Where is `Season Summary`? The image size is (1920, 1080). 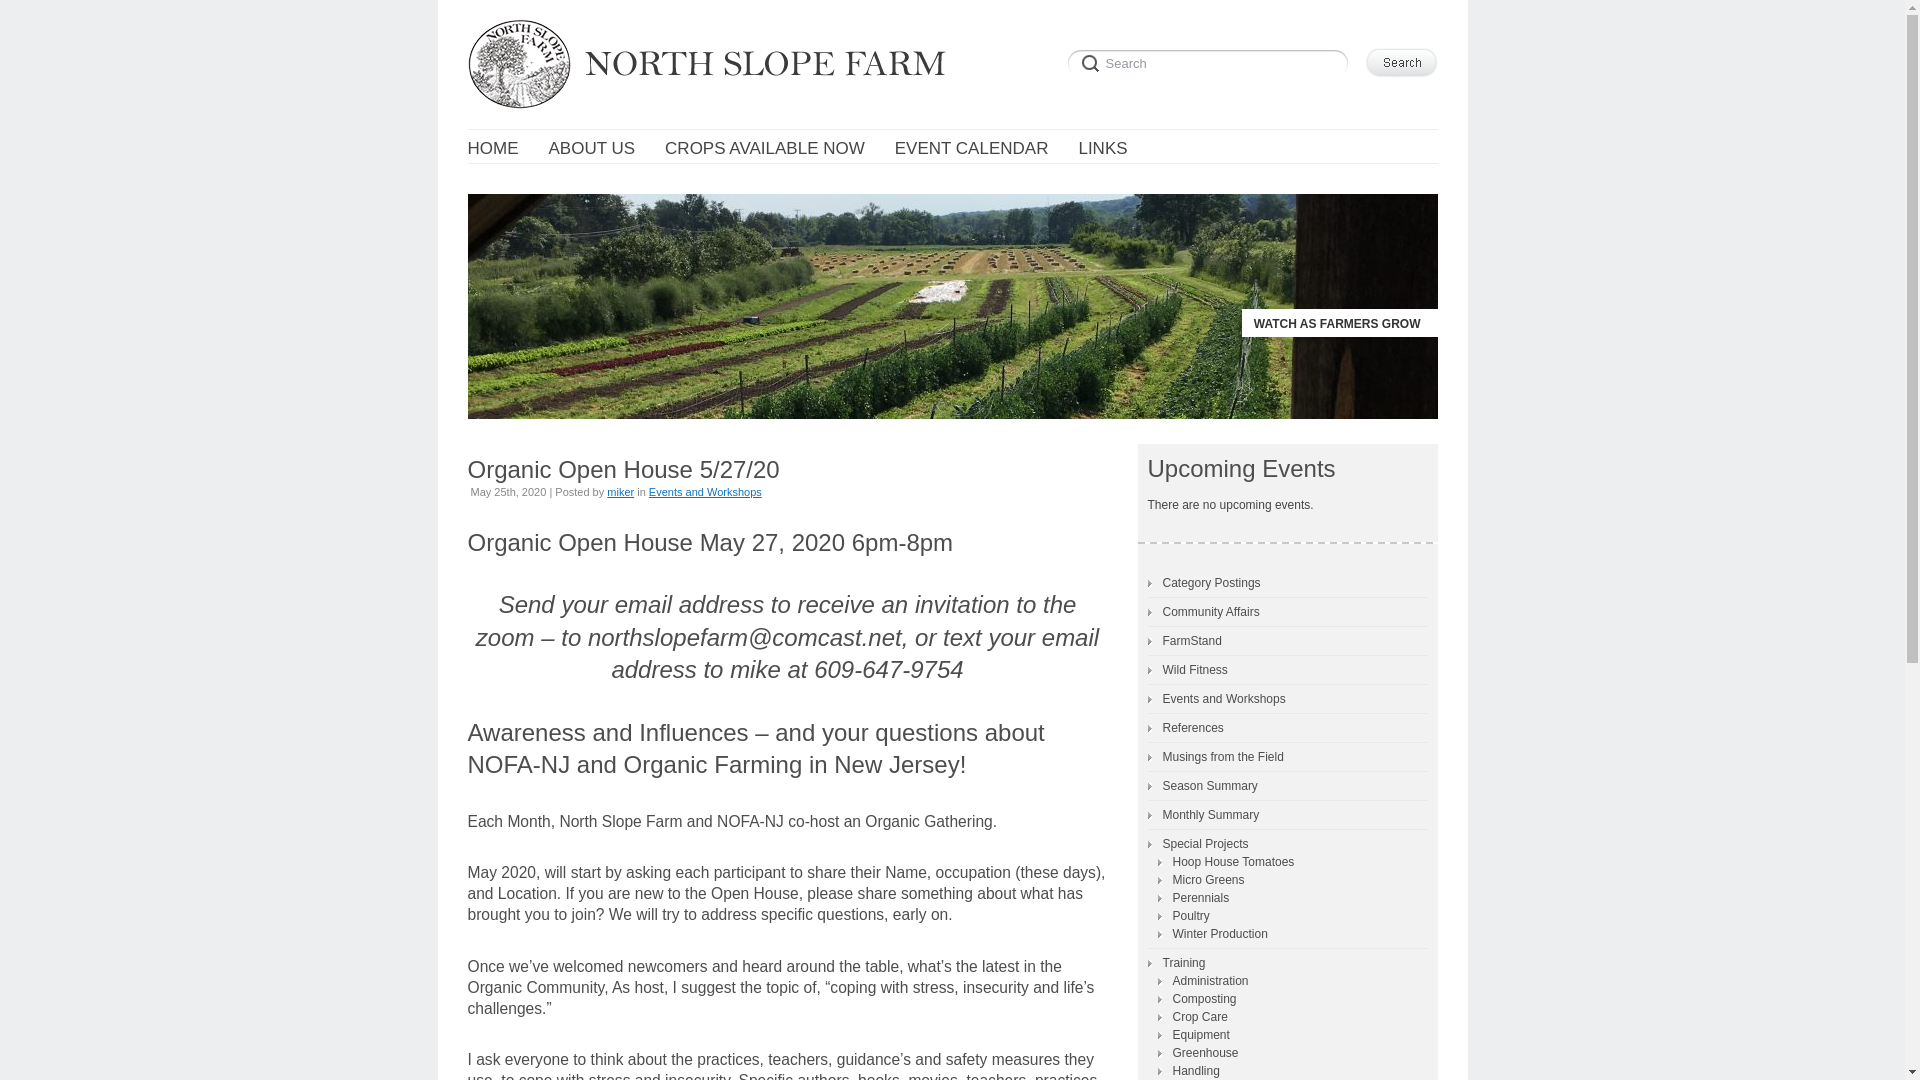 Season Summary is located at coordinates (1202, 786).